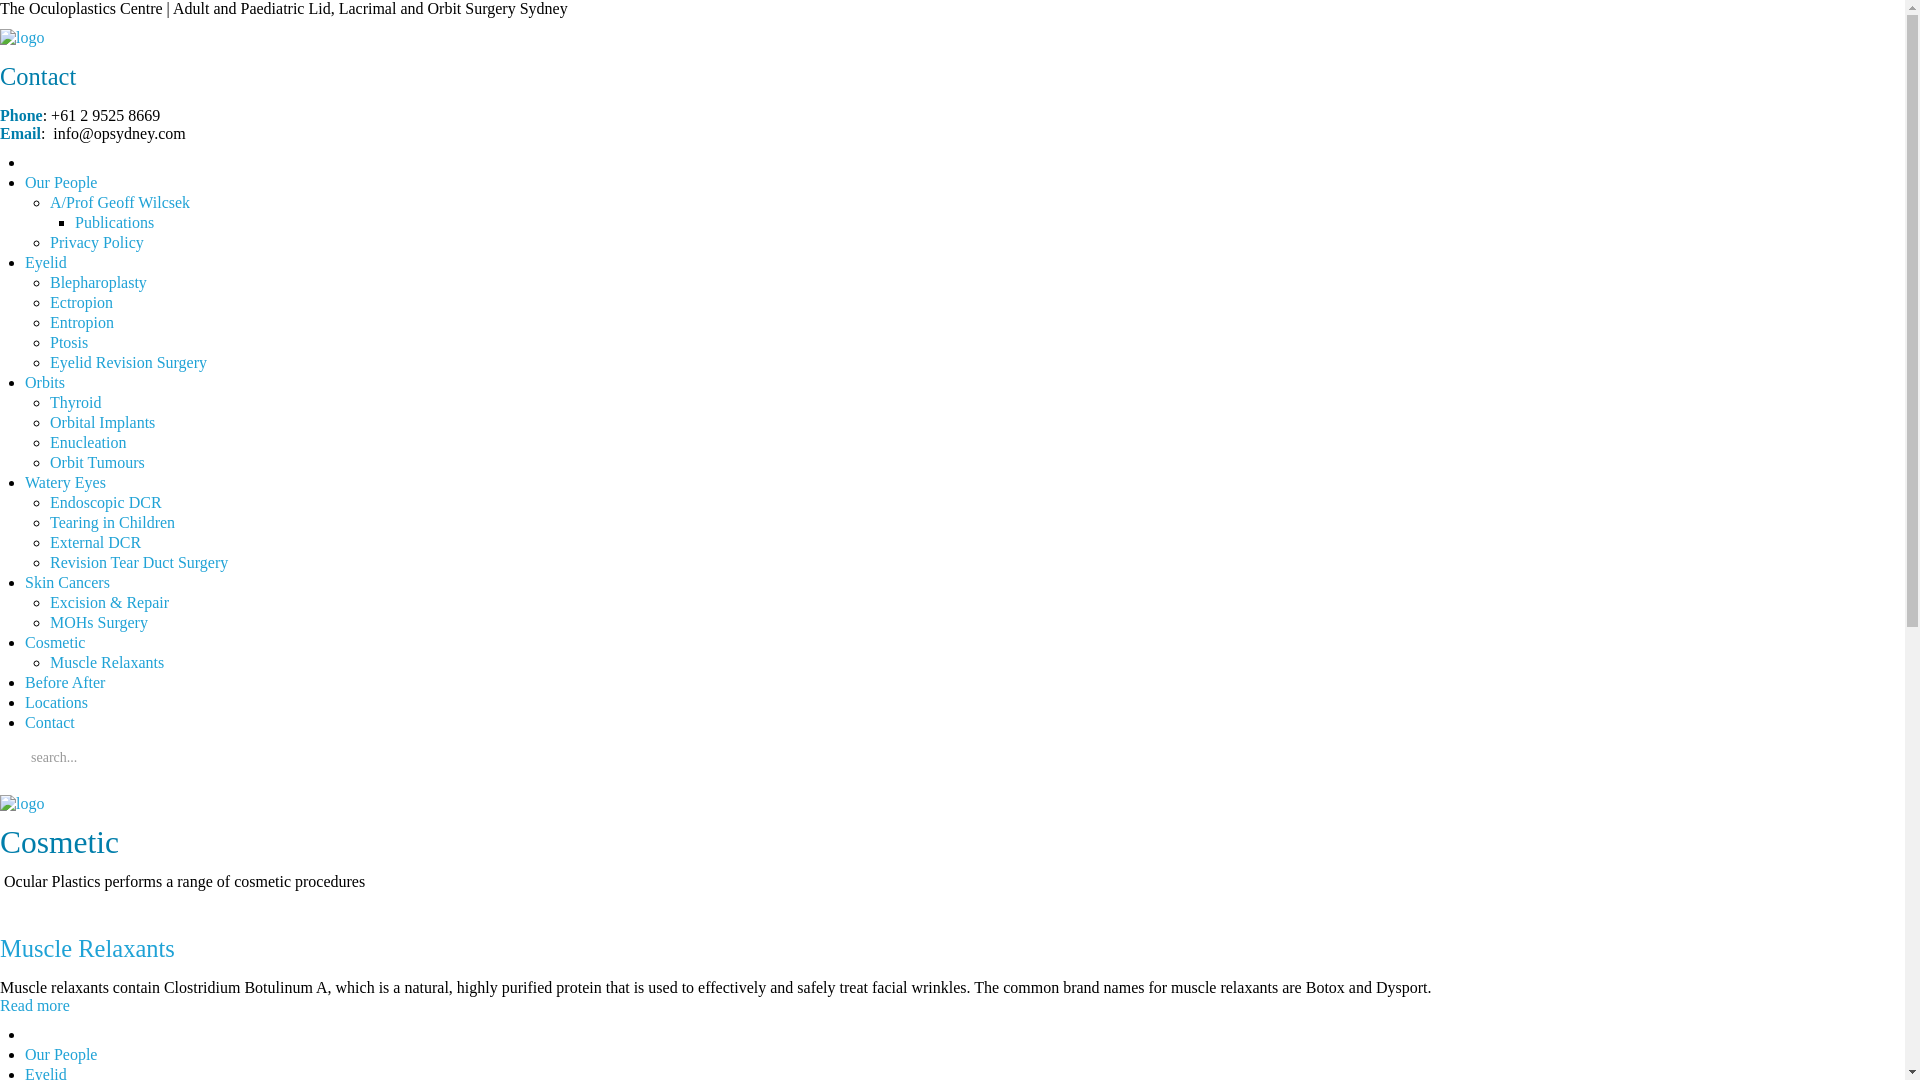 The width and height of the screenshot is (1920, 1080). I want to click on Orbits, so click(45, 382).